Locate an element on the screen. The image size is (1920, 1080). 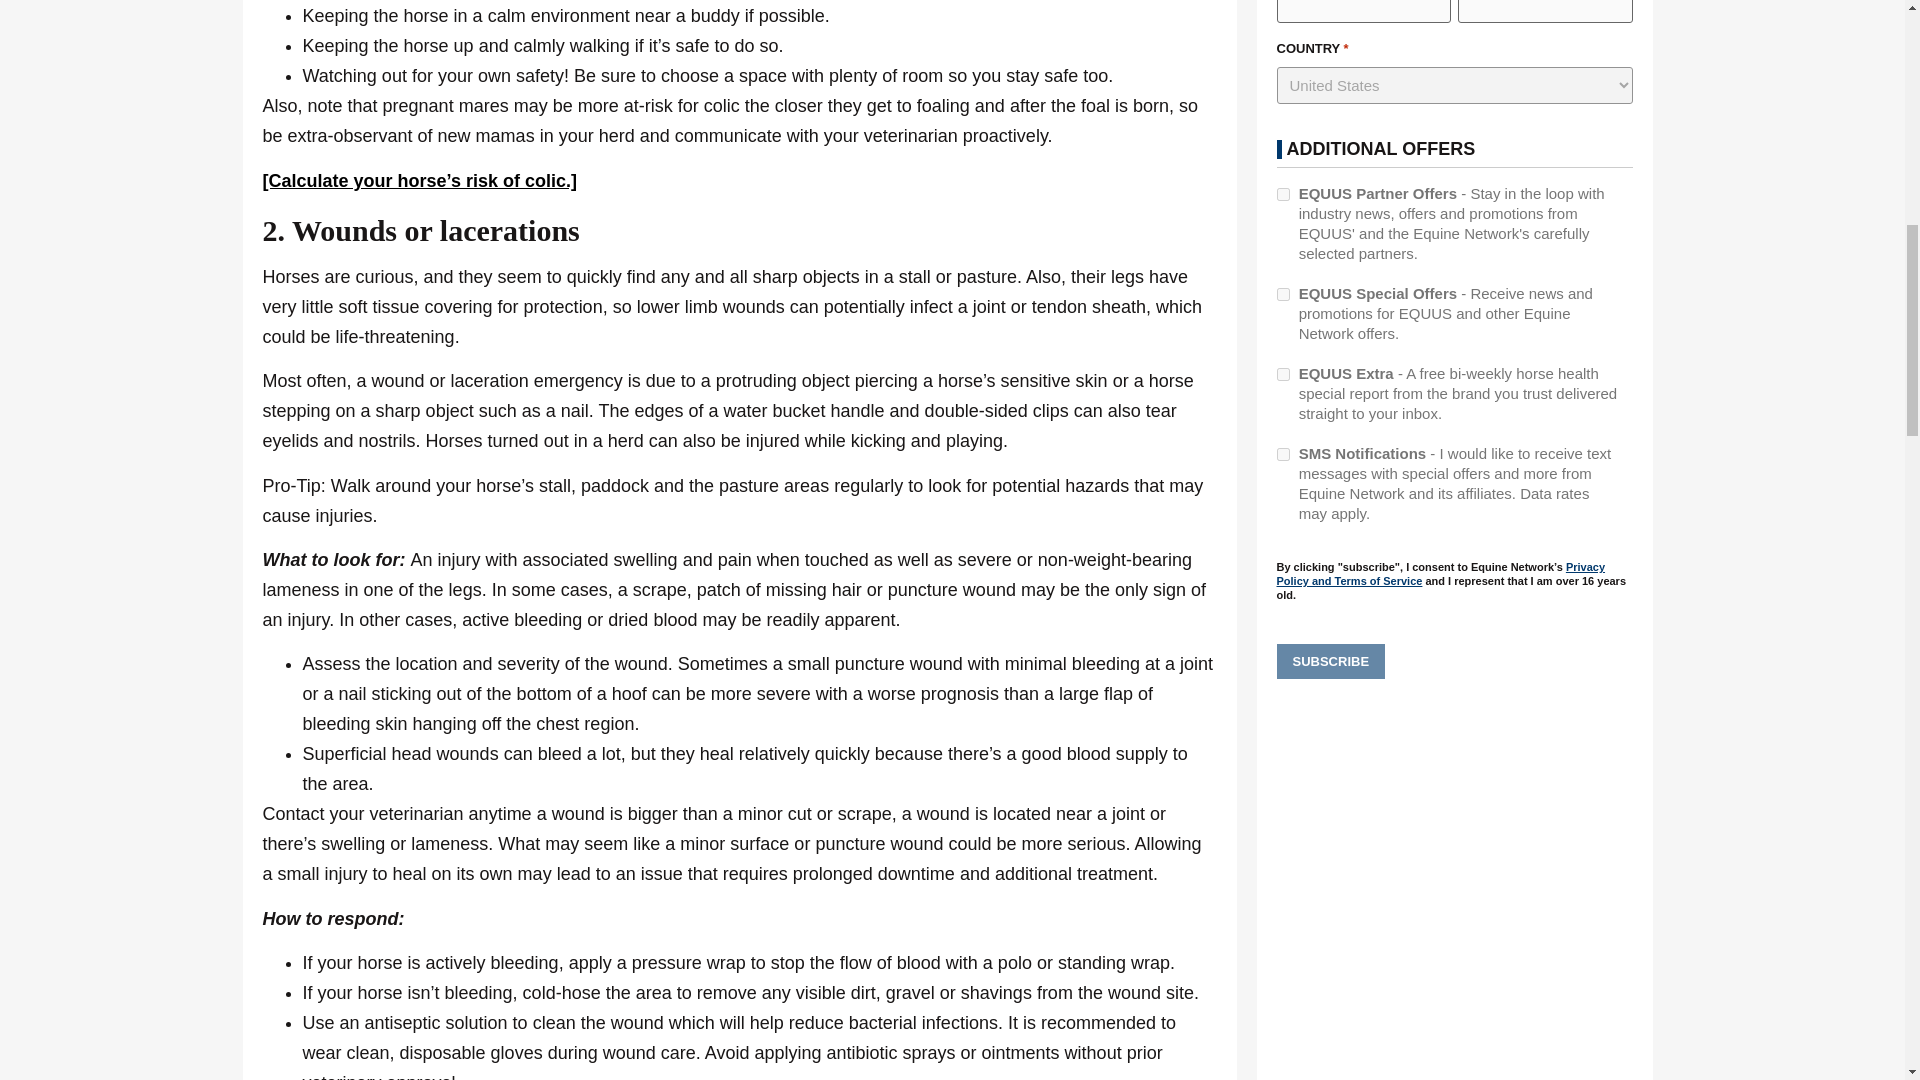
0cd2e389-c43e-4146-b3bb-59ab437fd8f4 is located at coordinates (1282, 374).